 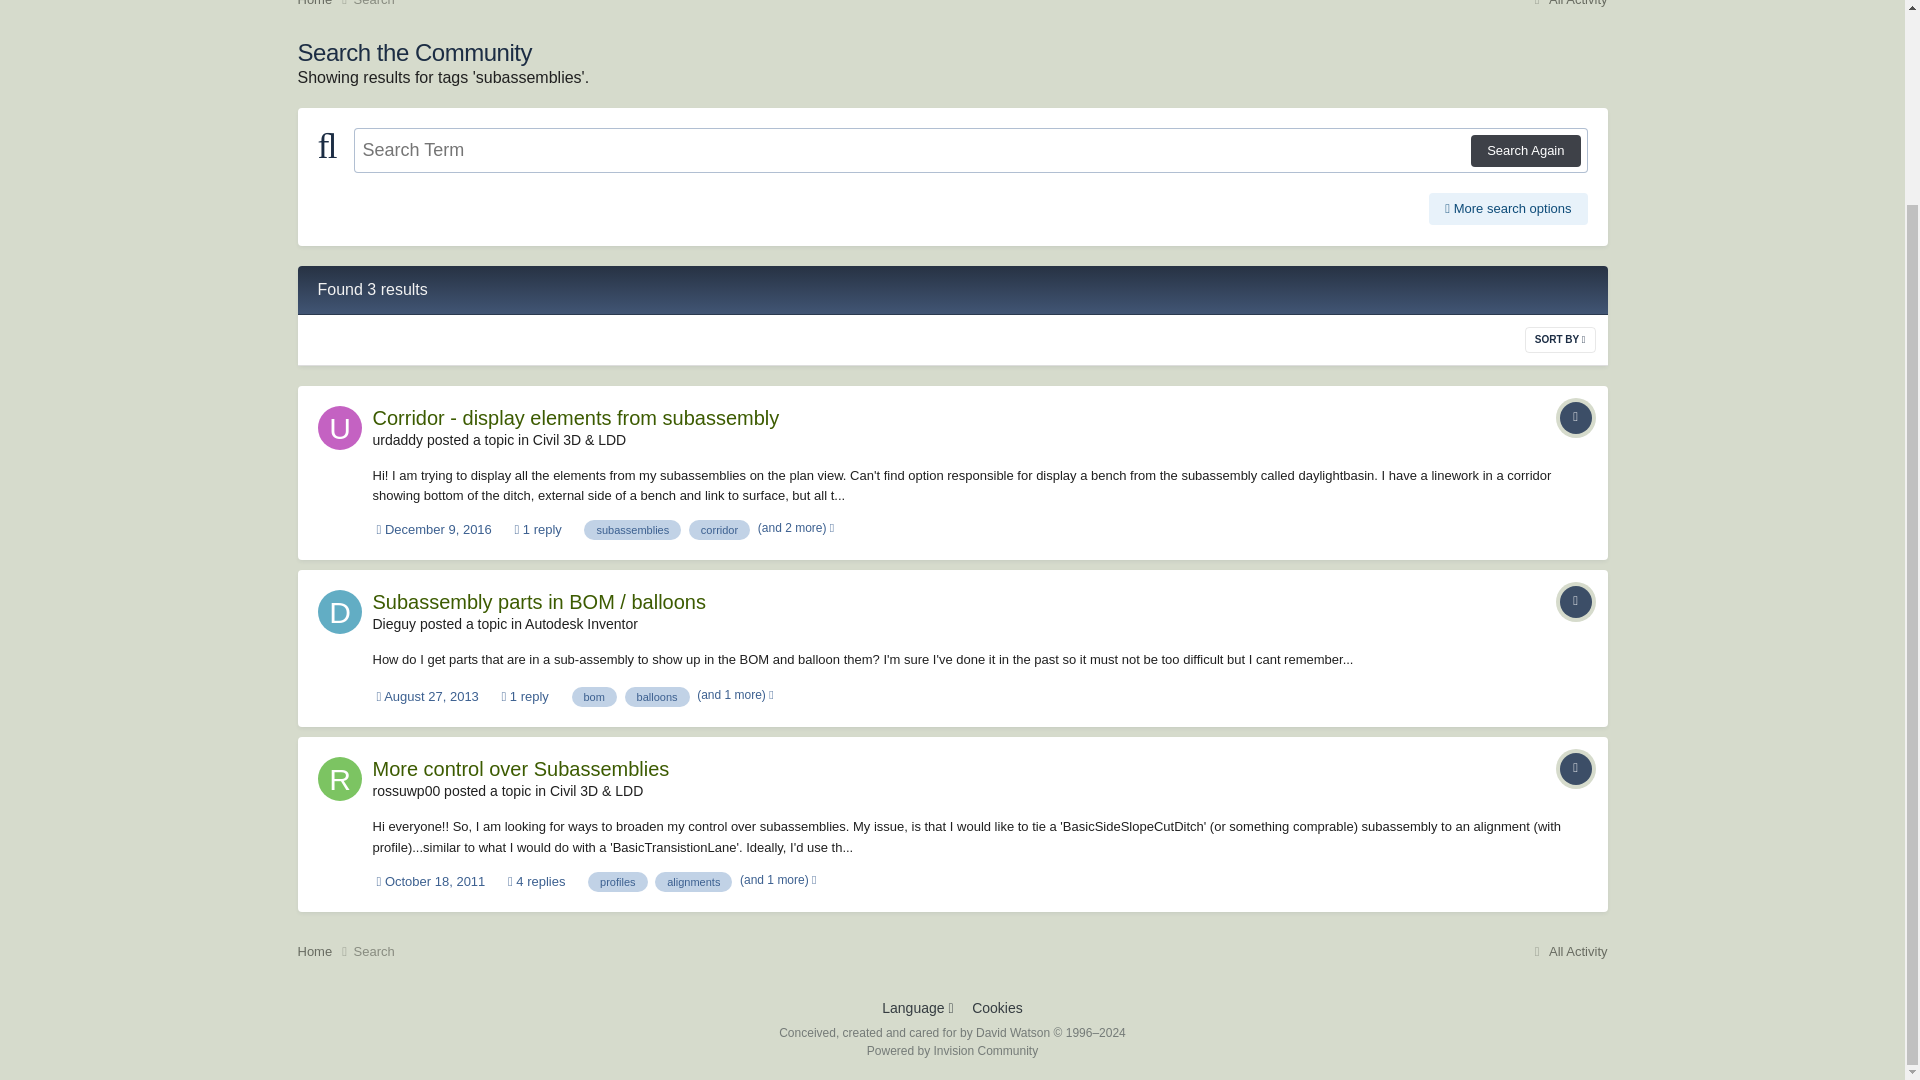 What do you see at coordinates (1575, 768) in the screenshot?
I see `Topic` at bounding box center [1575, 768].